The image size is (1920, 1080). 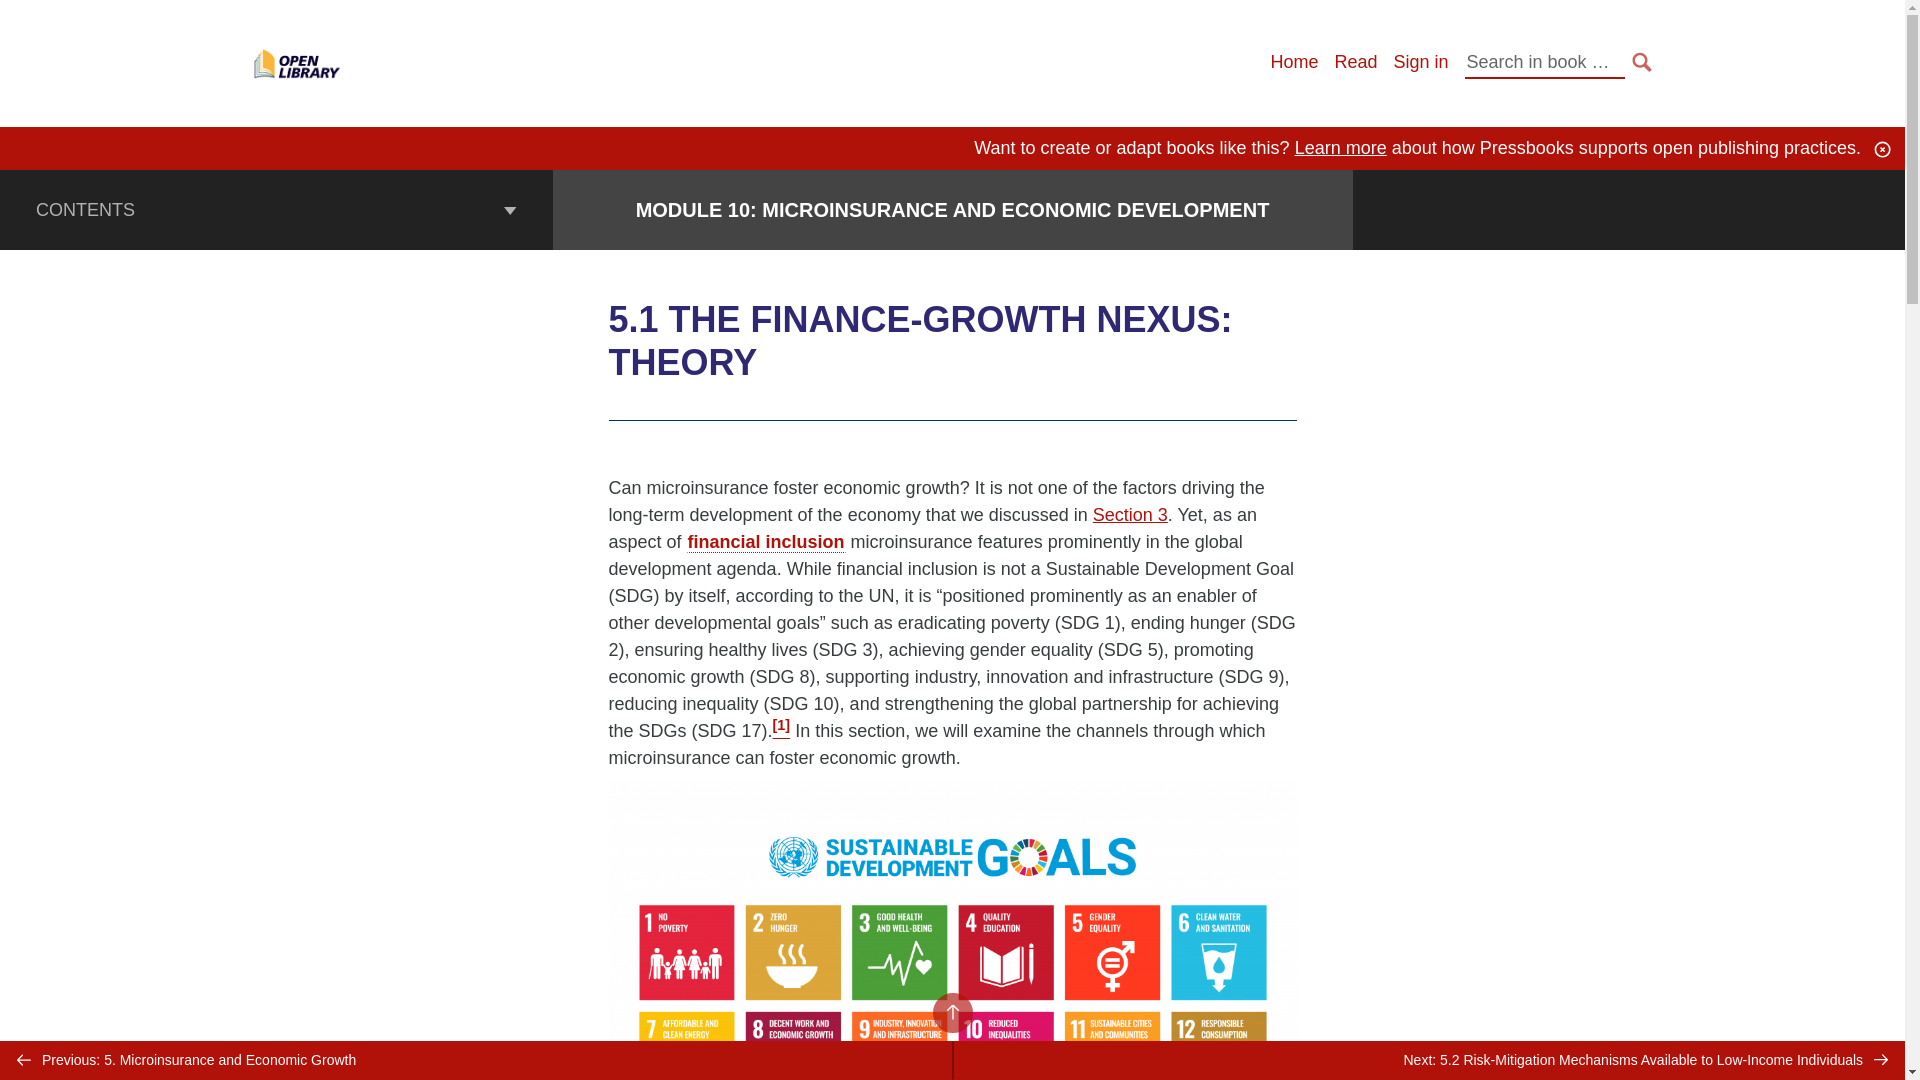 I want to click on BACK TO TOP, so click(x=951, y=1012).